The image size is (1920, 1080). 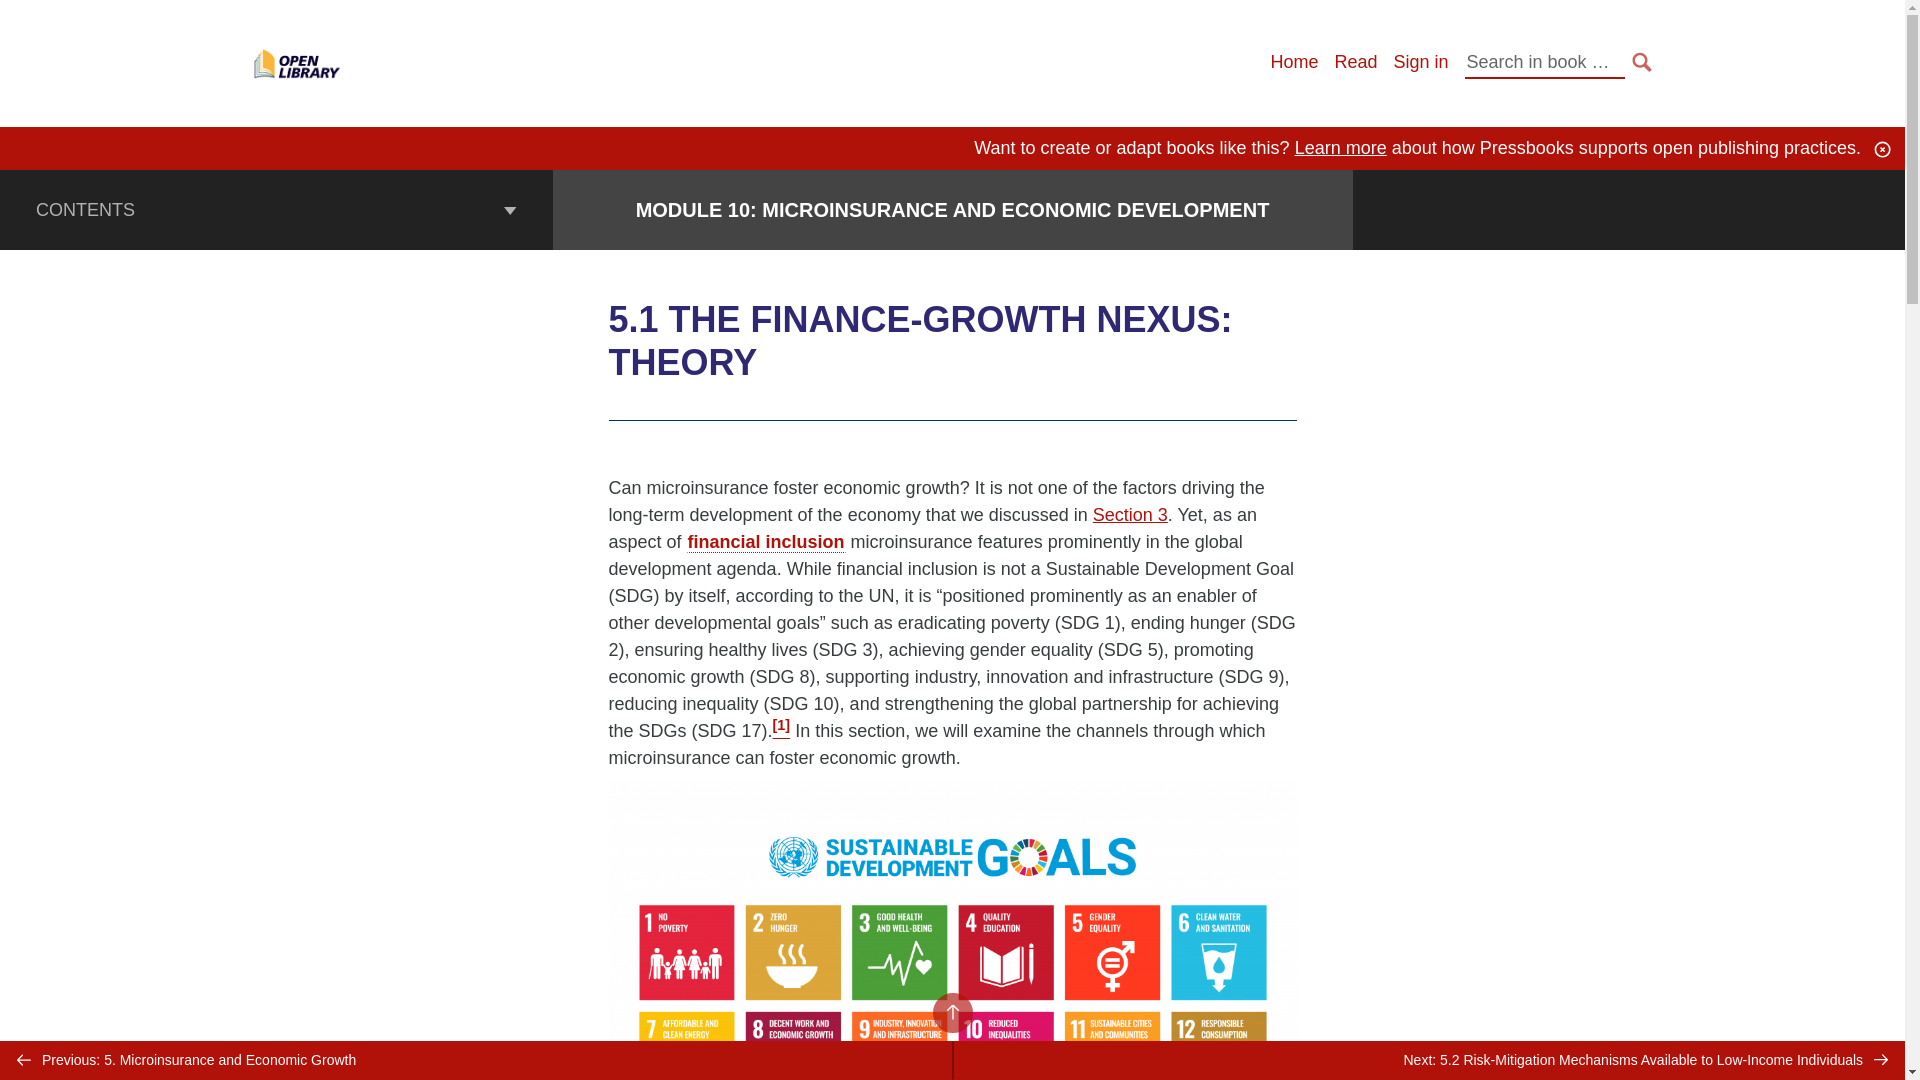 I want to click on BACK TO TOP, so click(x=951, y=1012).